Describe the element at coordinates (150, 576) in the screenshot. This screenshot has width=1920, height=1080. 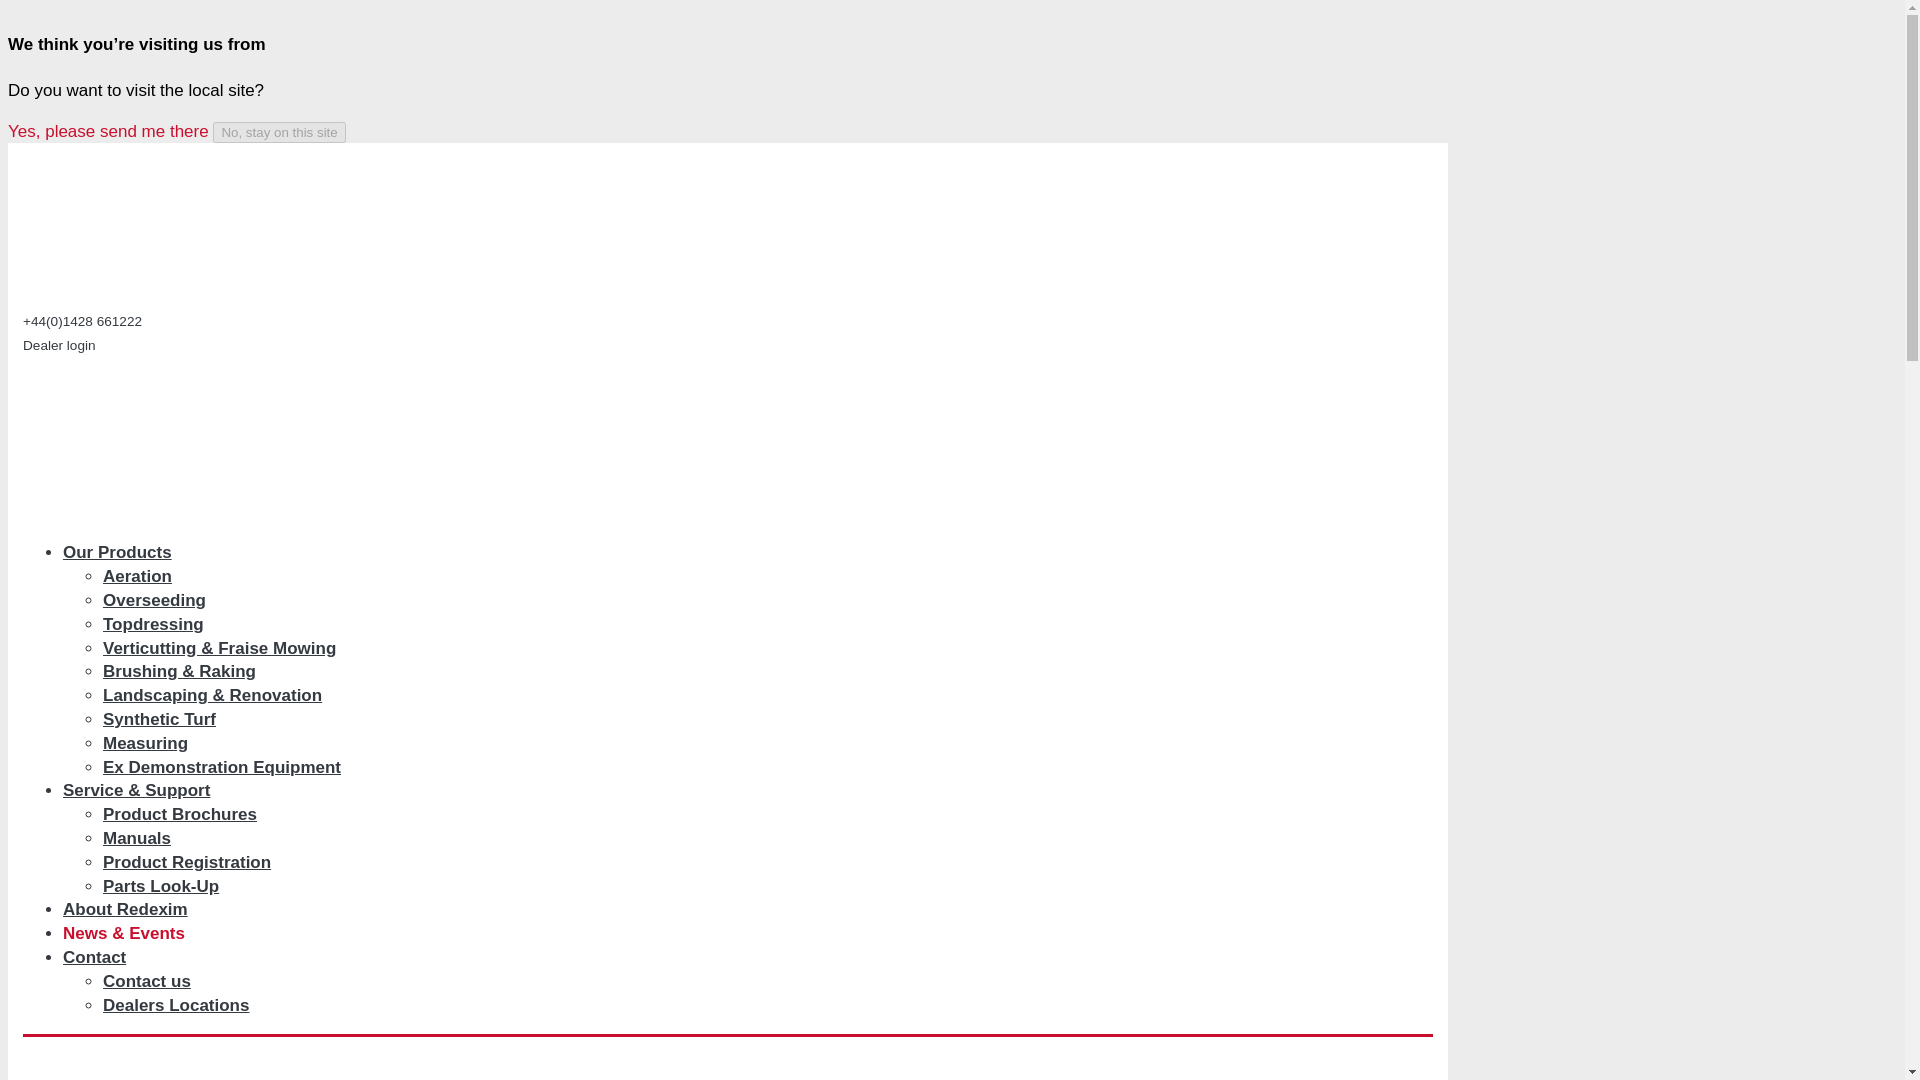
I see `Aeration` at that location.